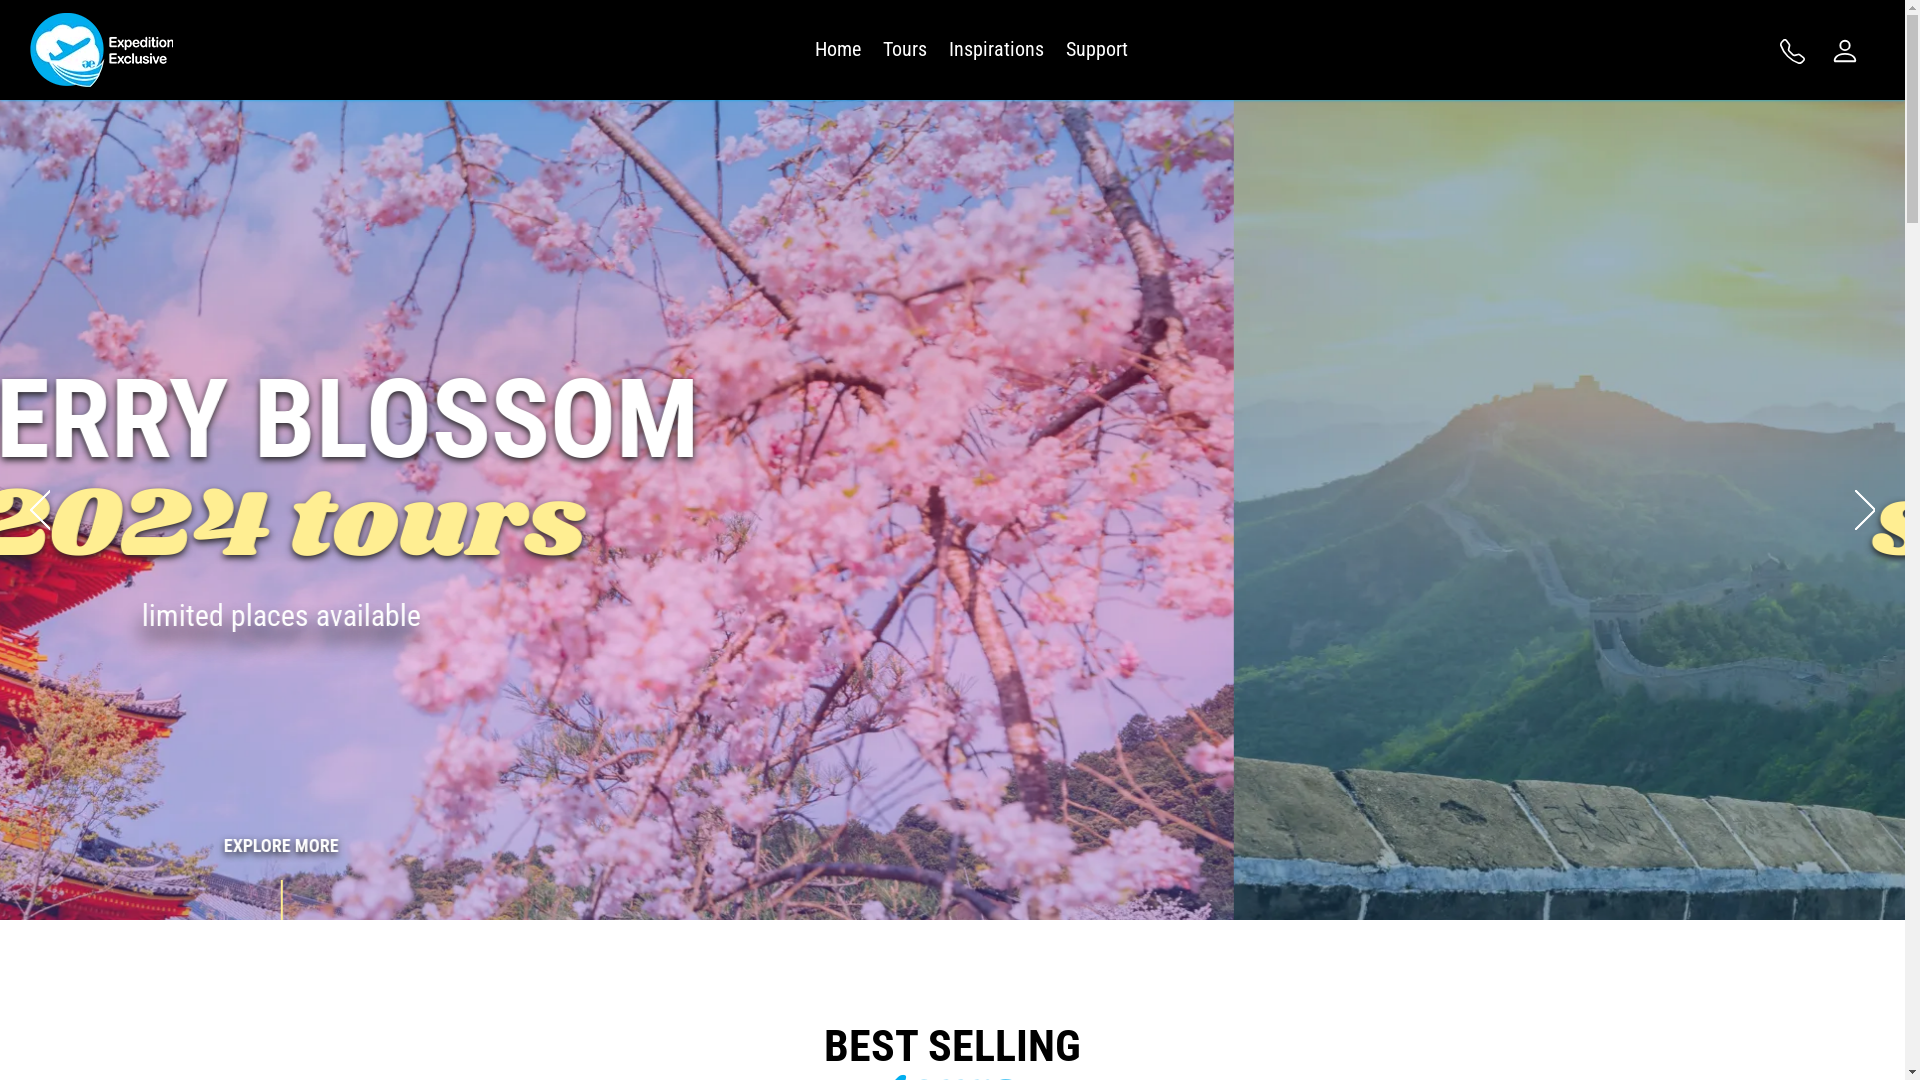  What do you see at coordinates (1848, 50) in the screenshot?
I see `Login` at bounding box center [1848, 50].